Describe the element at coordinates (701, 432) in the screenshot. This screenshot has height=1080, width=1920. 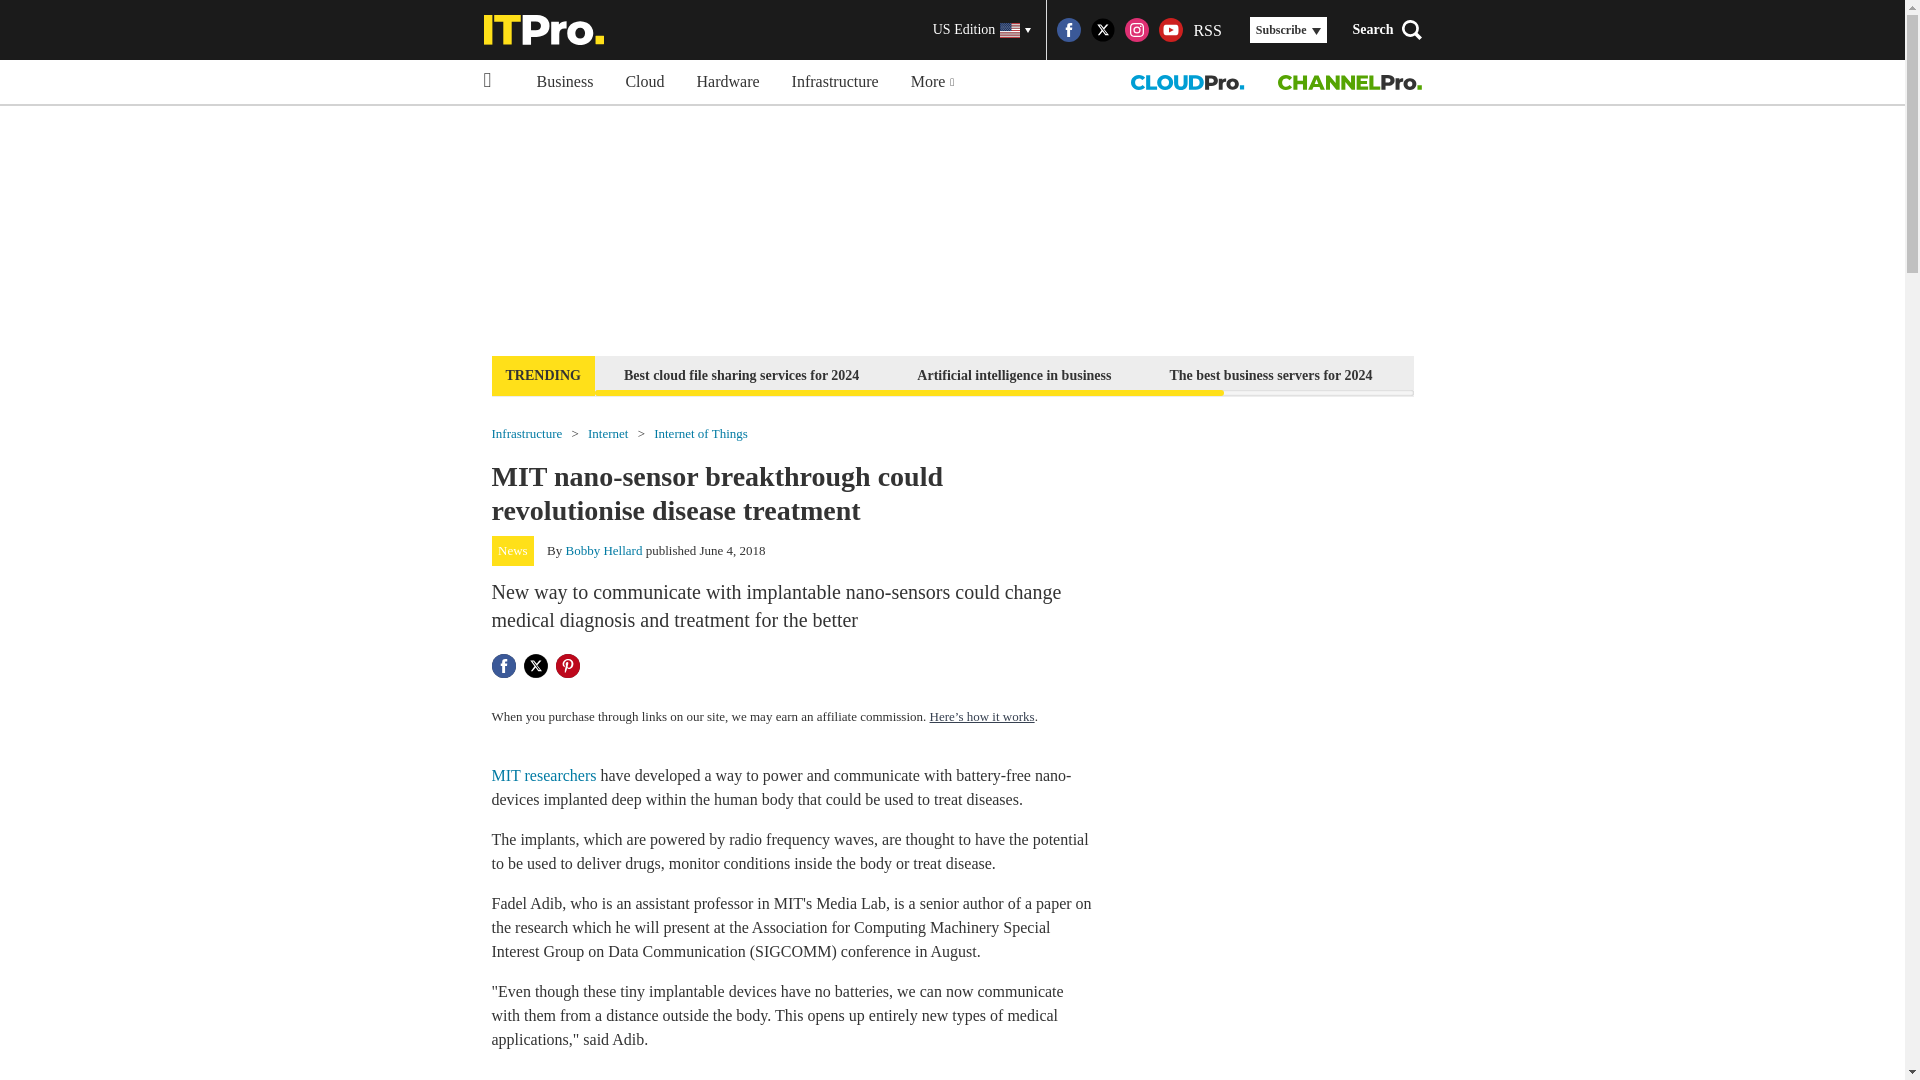
I see `Internet of Things` at that location.